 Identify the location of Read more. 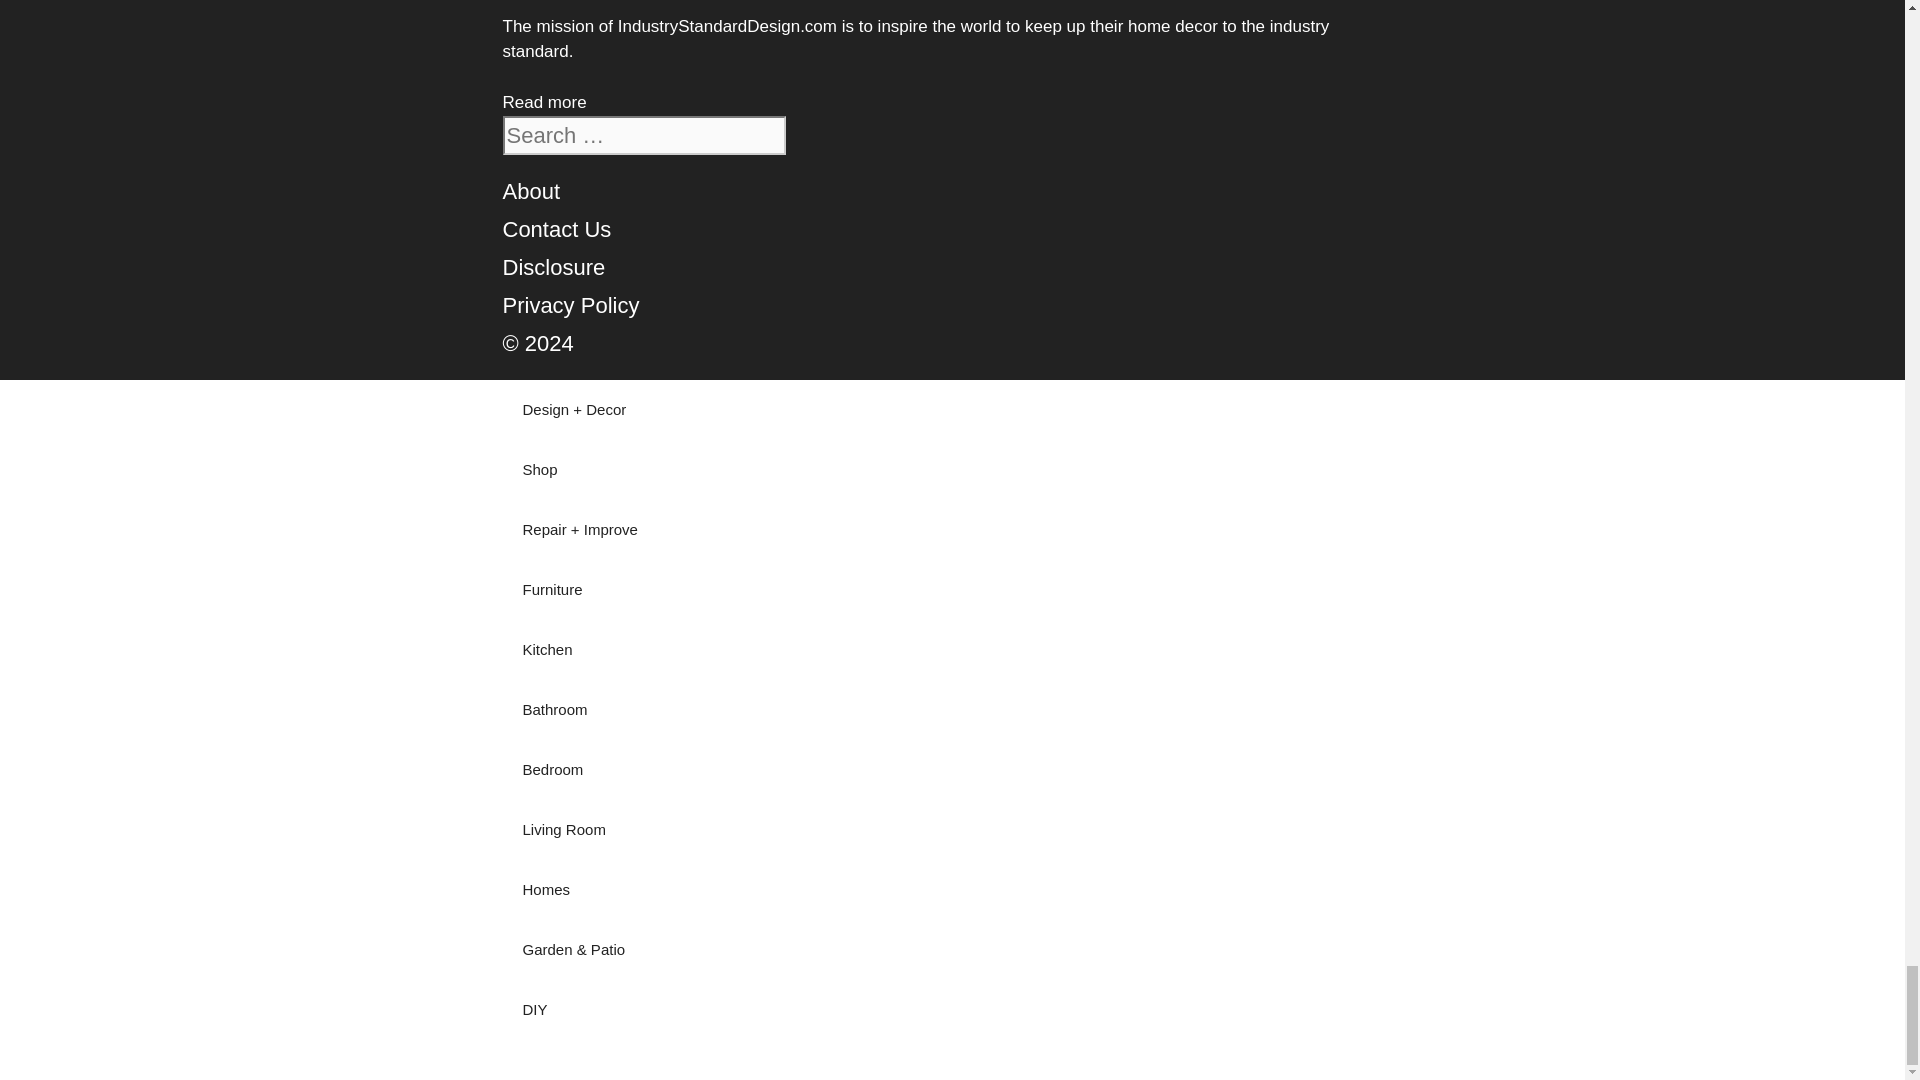
(543, 102).